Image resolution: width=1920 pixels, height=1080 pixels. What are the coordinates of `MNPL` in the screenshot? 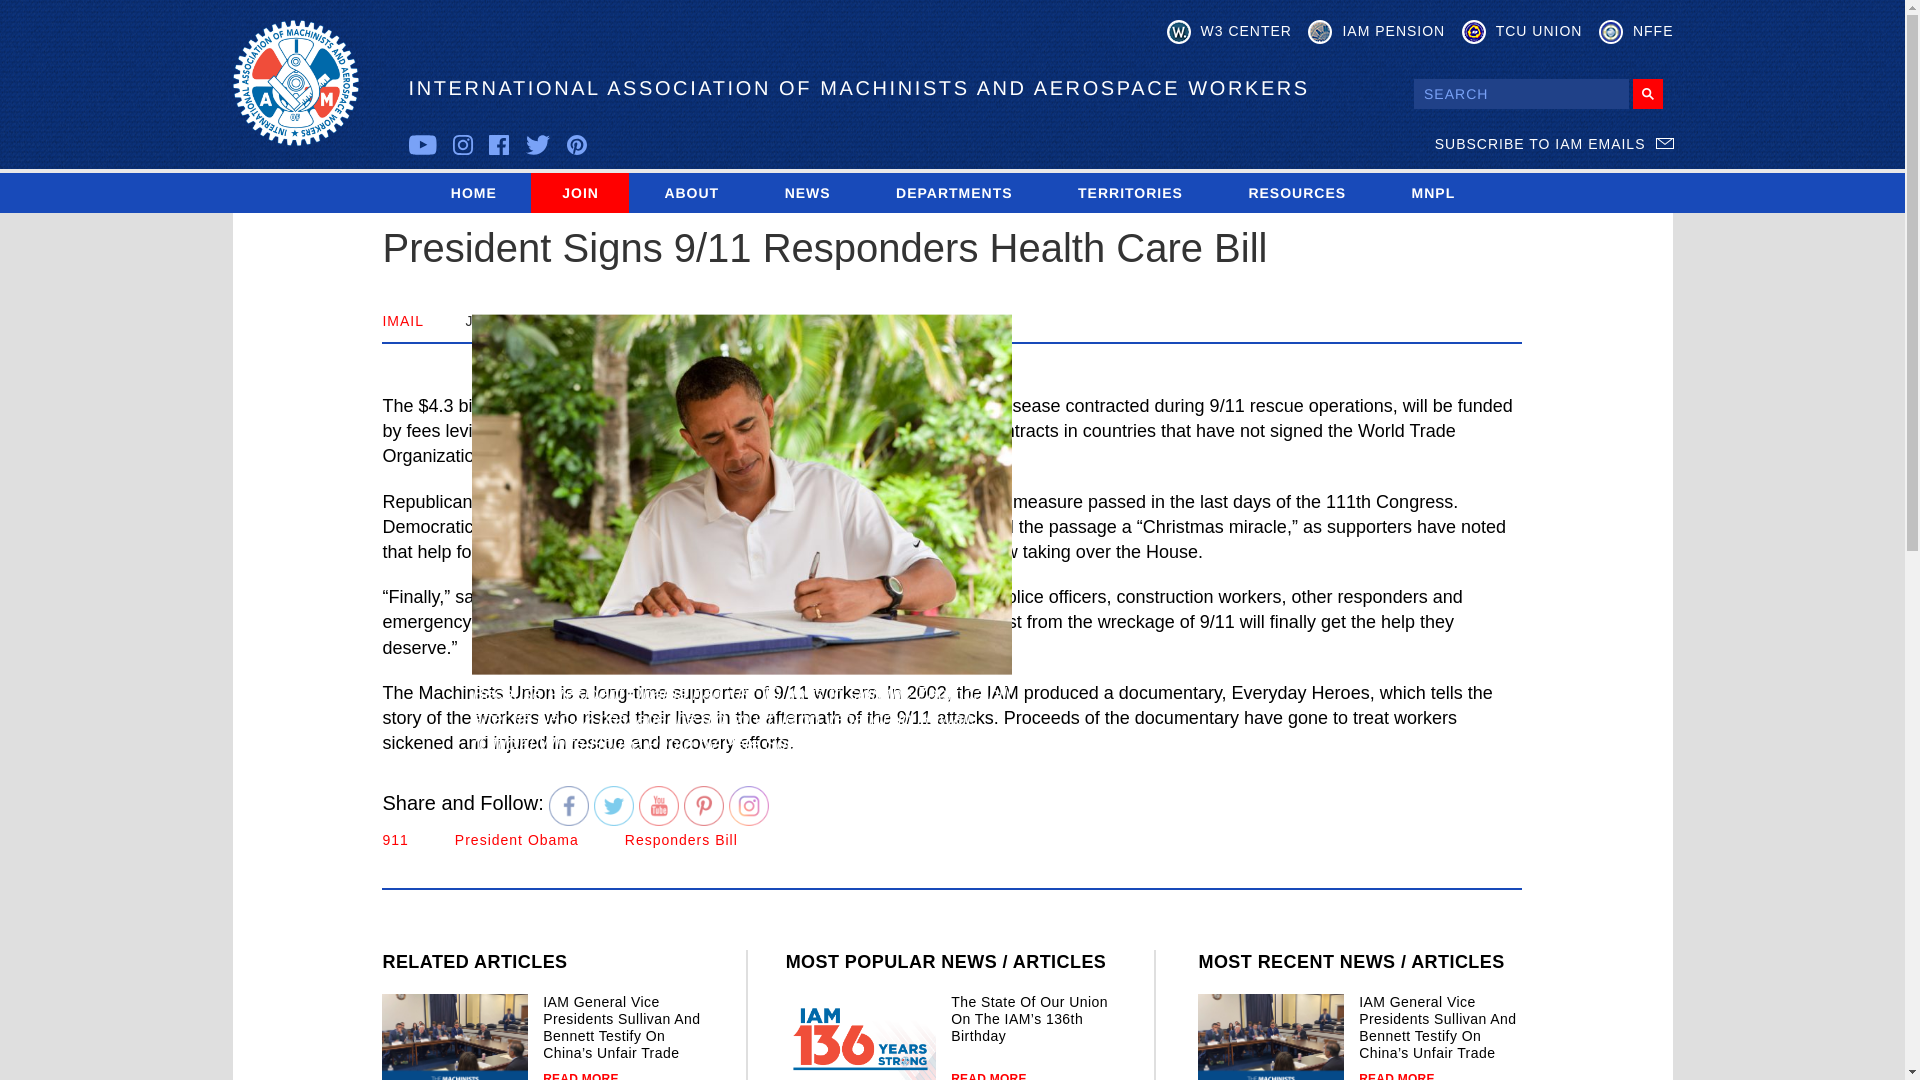 It's located at (1433, 192).